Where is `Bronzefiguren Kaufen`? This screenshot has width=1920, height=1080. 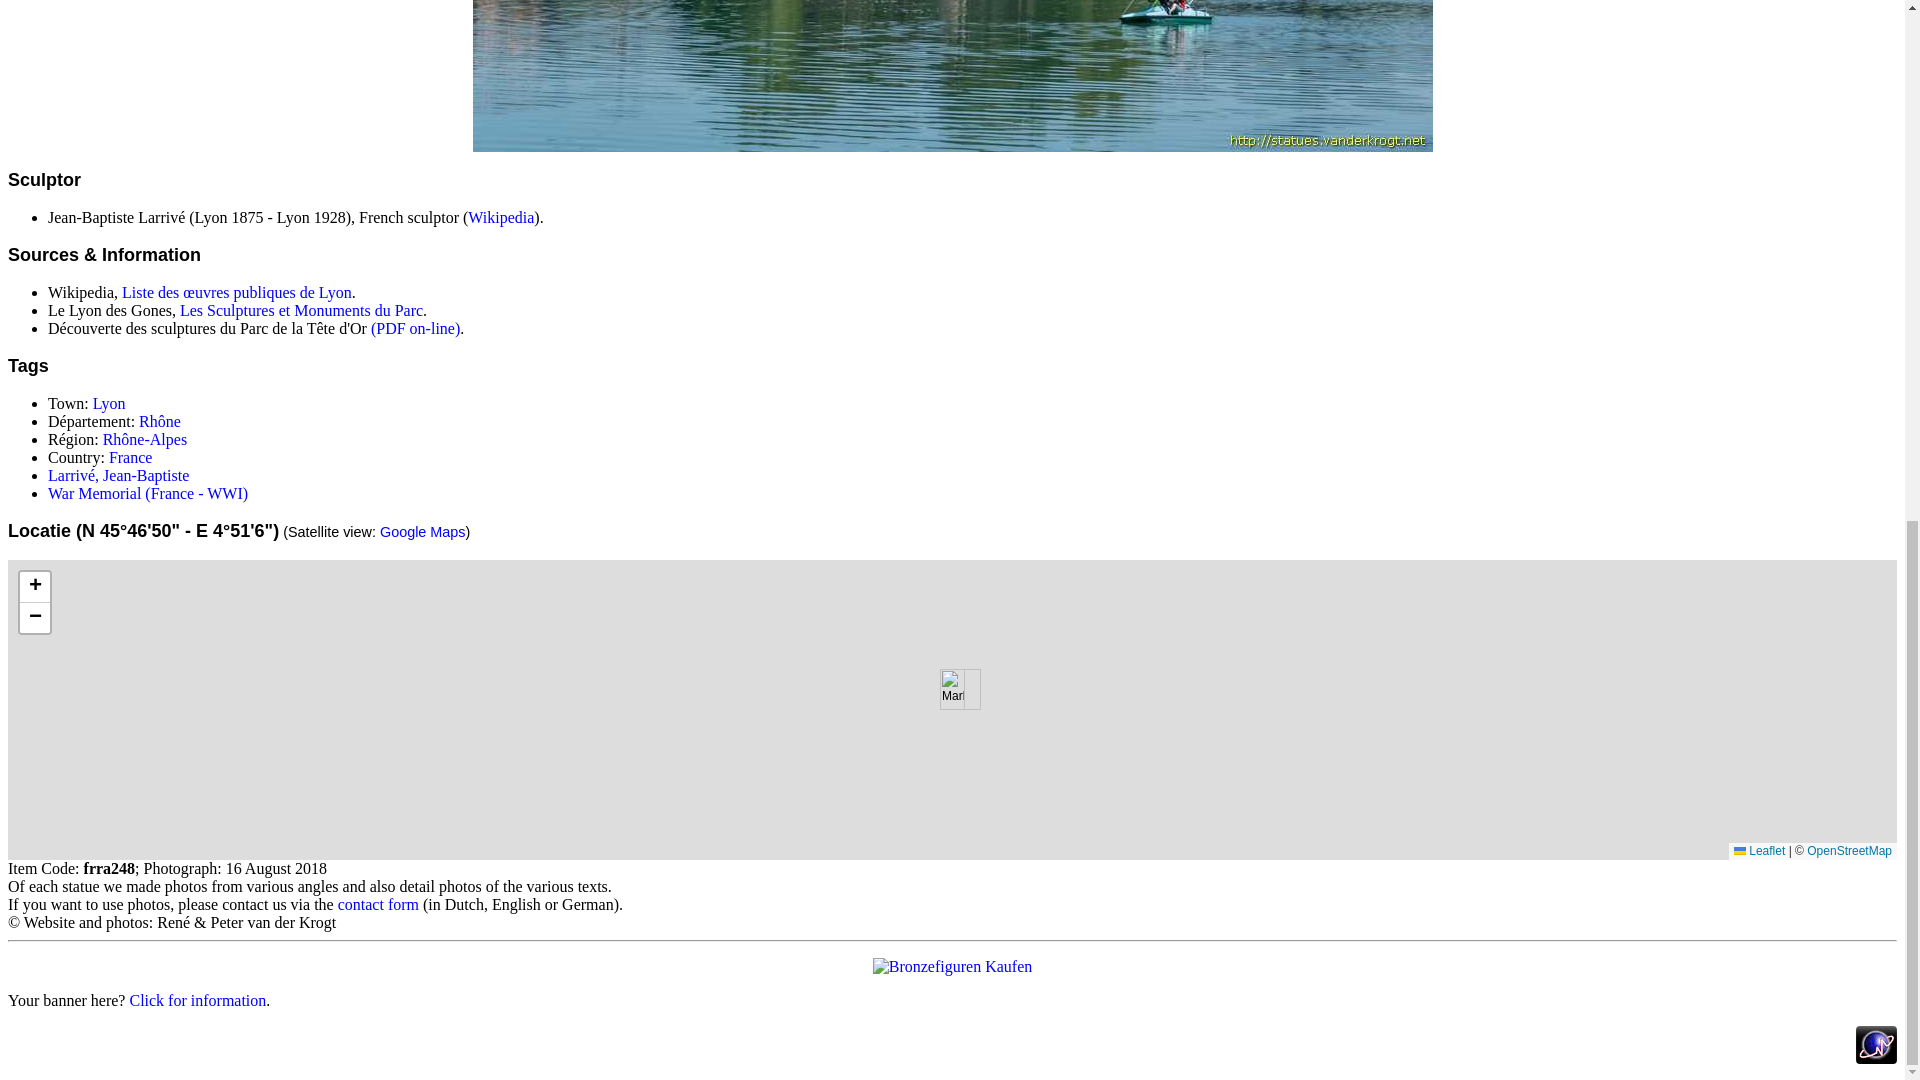
Bronzefiguren Kaufen is located at coordinates (952, 966).